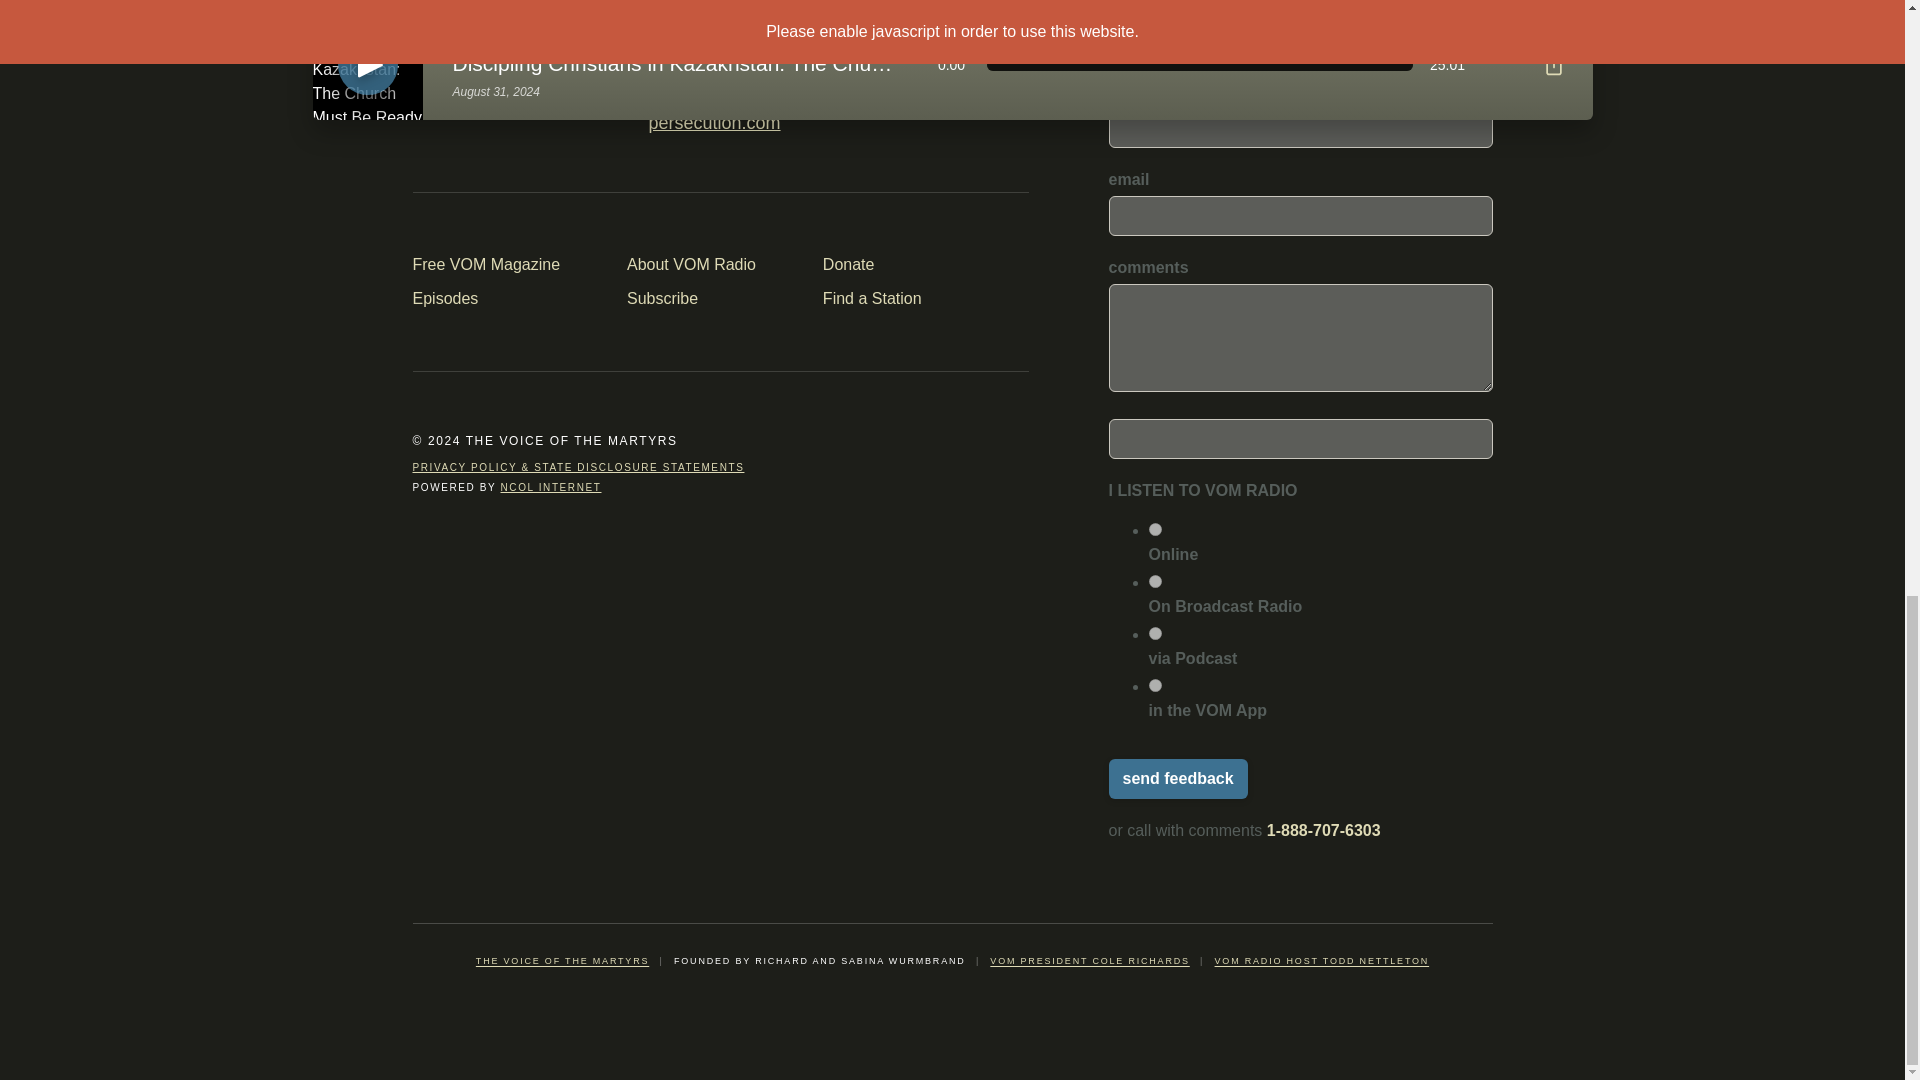 The image size is (1920, 1080). I want to click on Online, so click(561, 114).